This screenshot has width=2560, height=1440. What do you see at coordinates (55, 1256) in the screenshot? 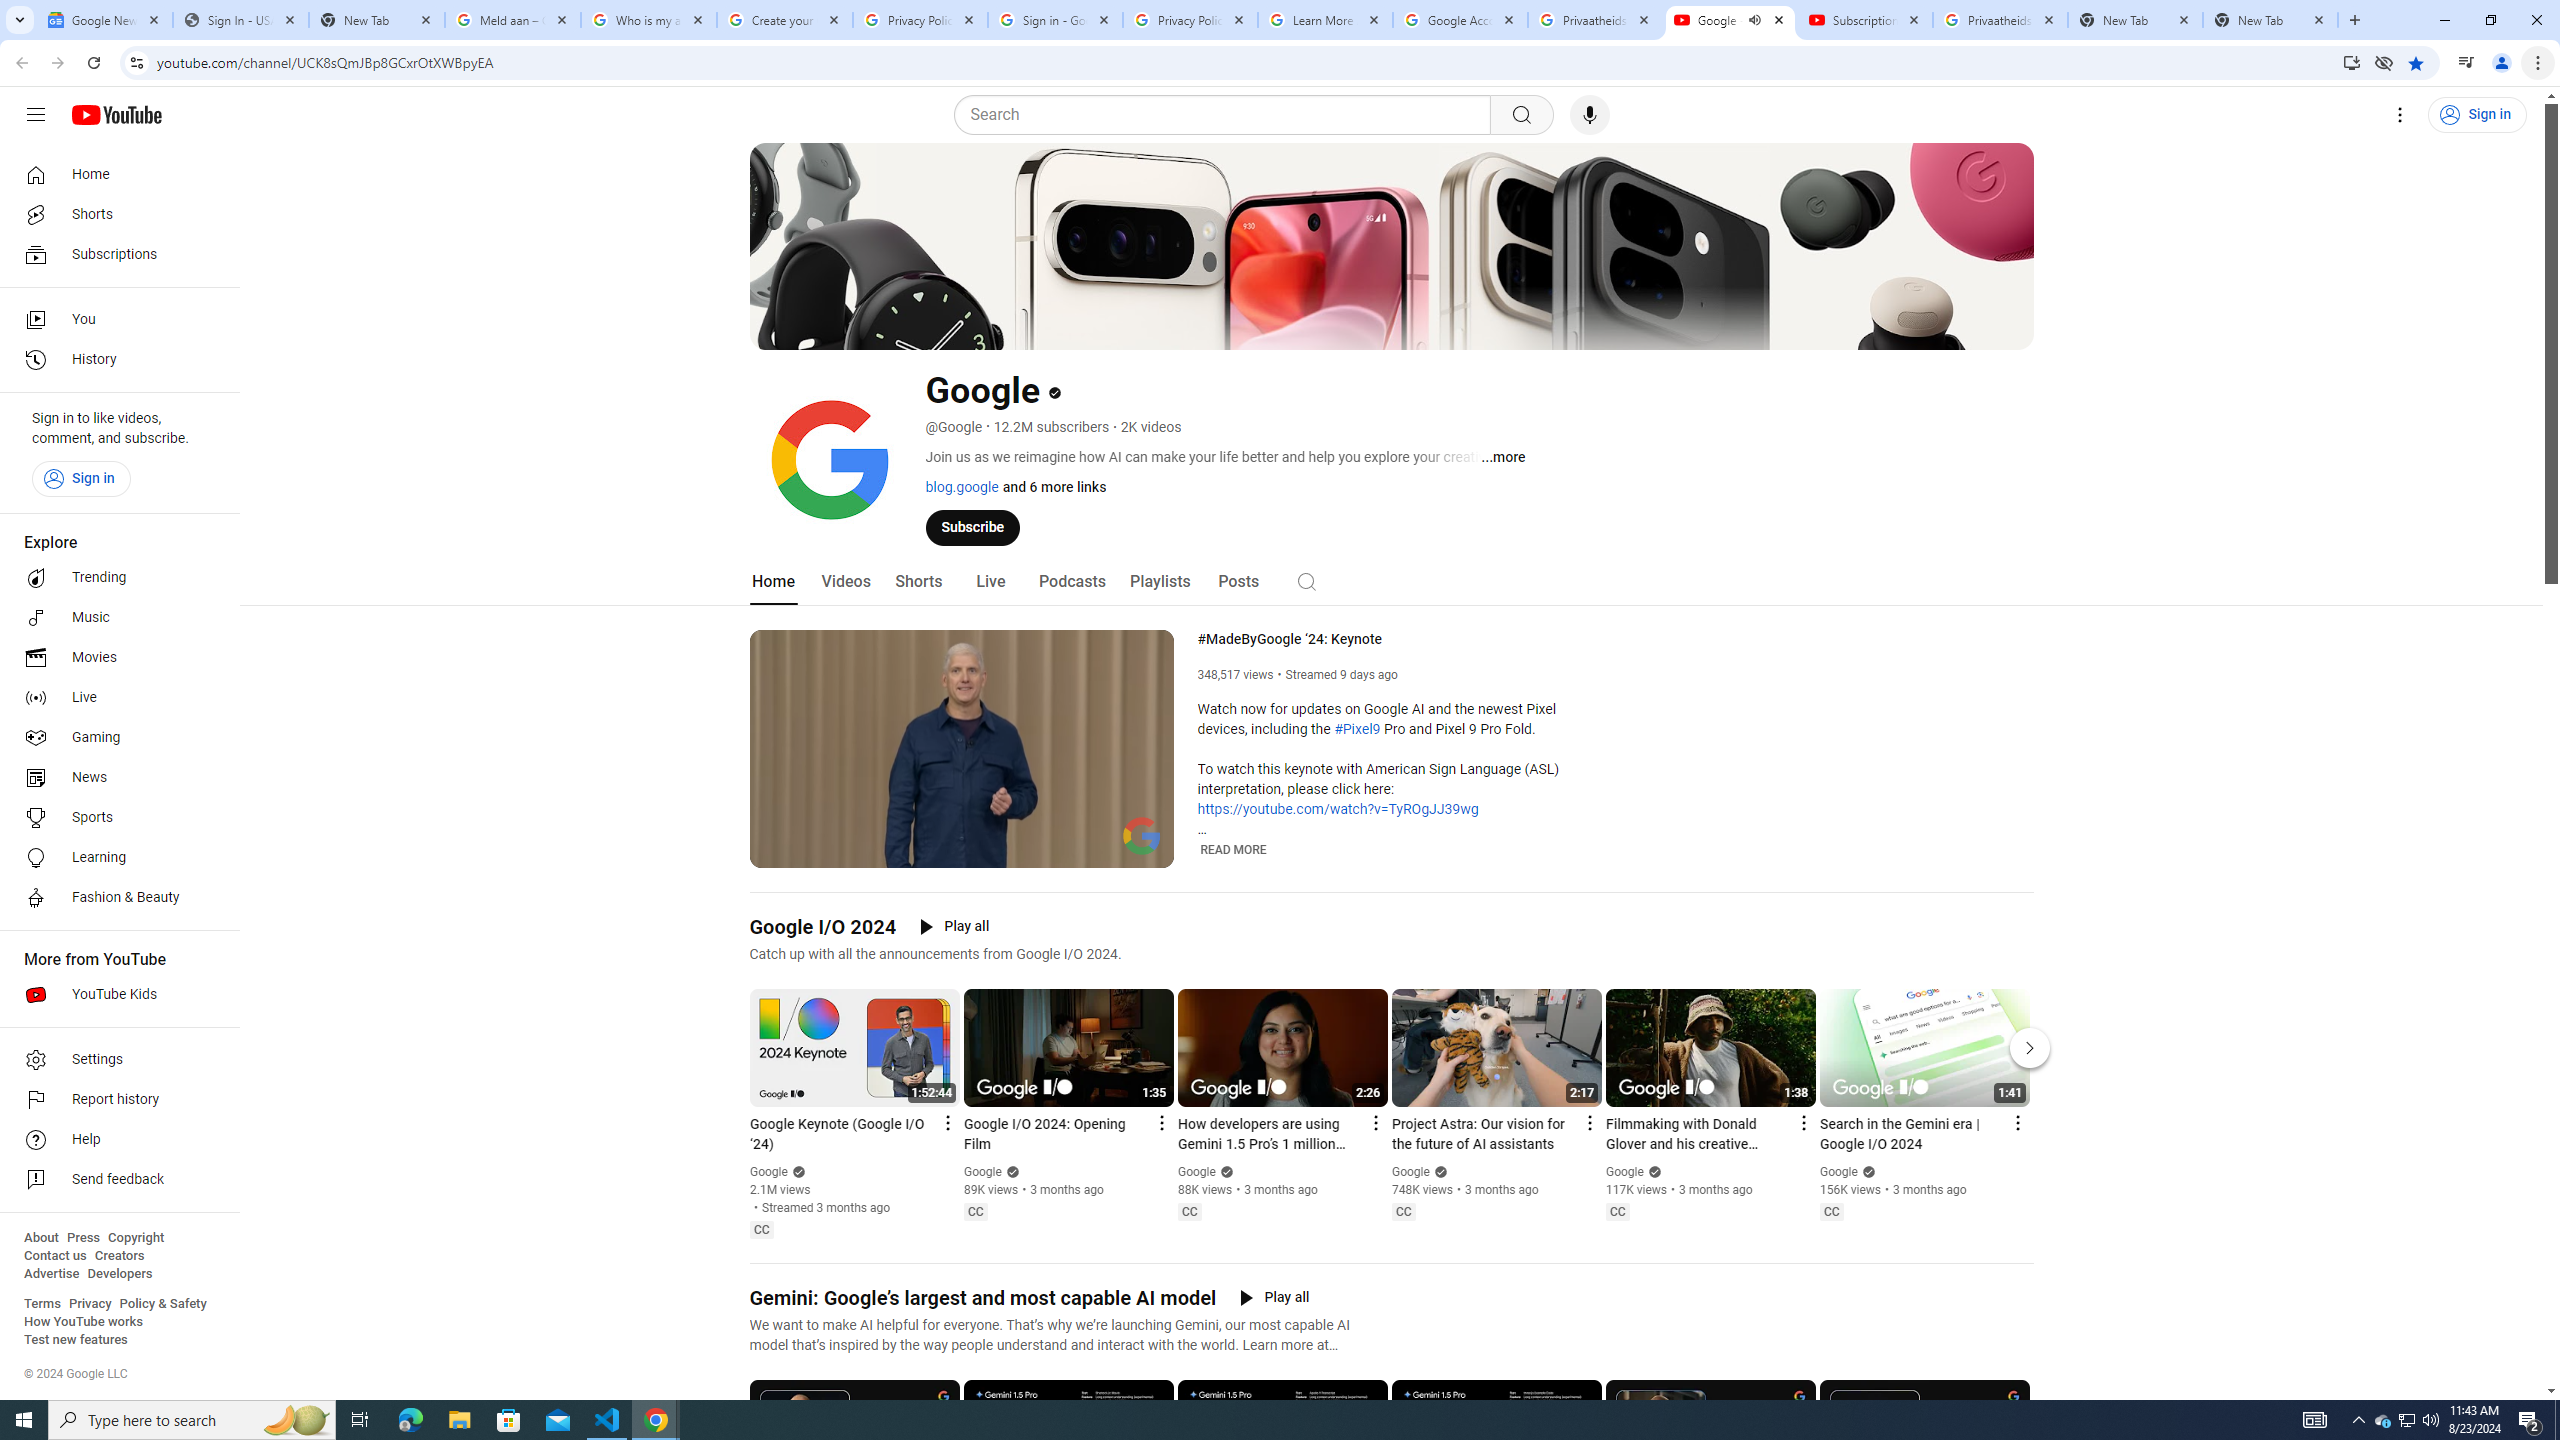
I see `Contact us` at bounding box center [55, 1256].